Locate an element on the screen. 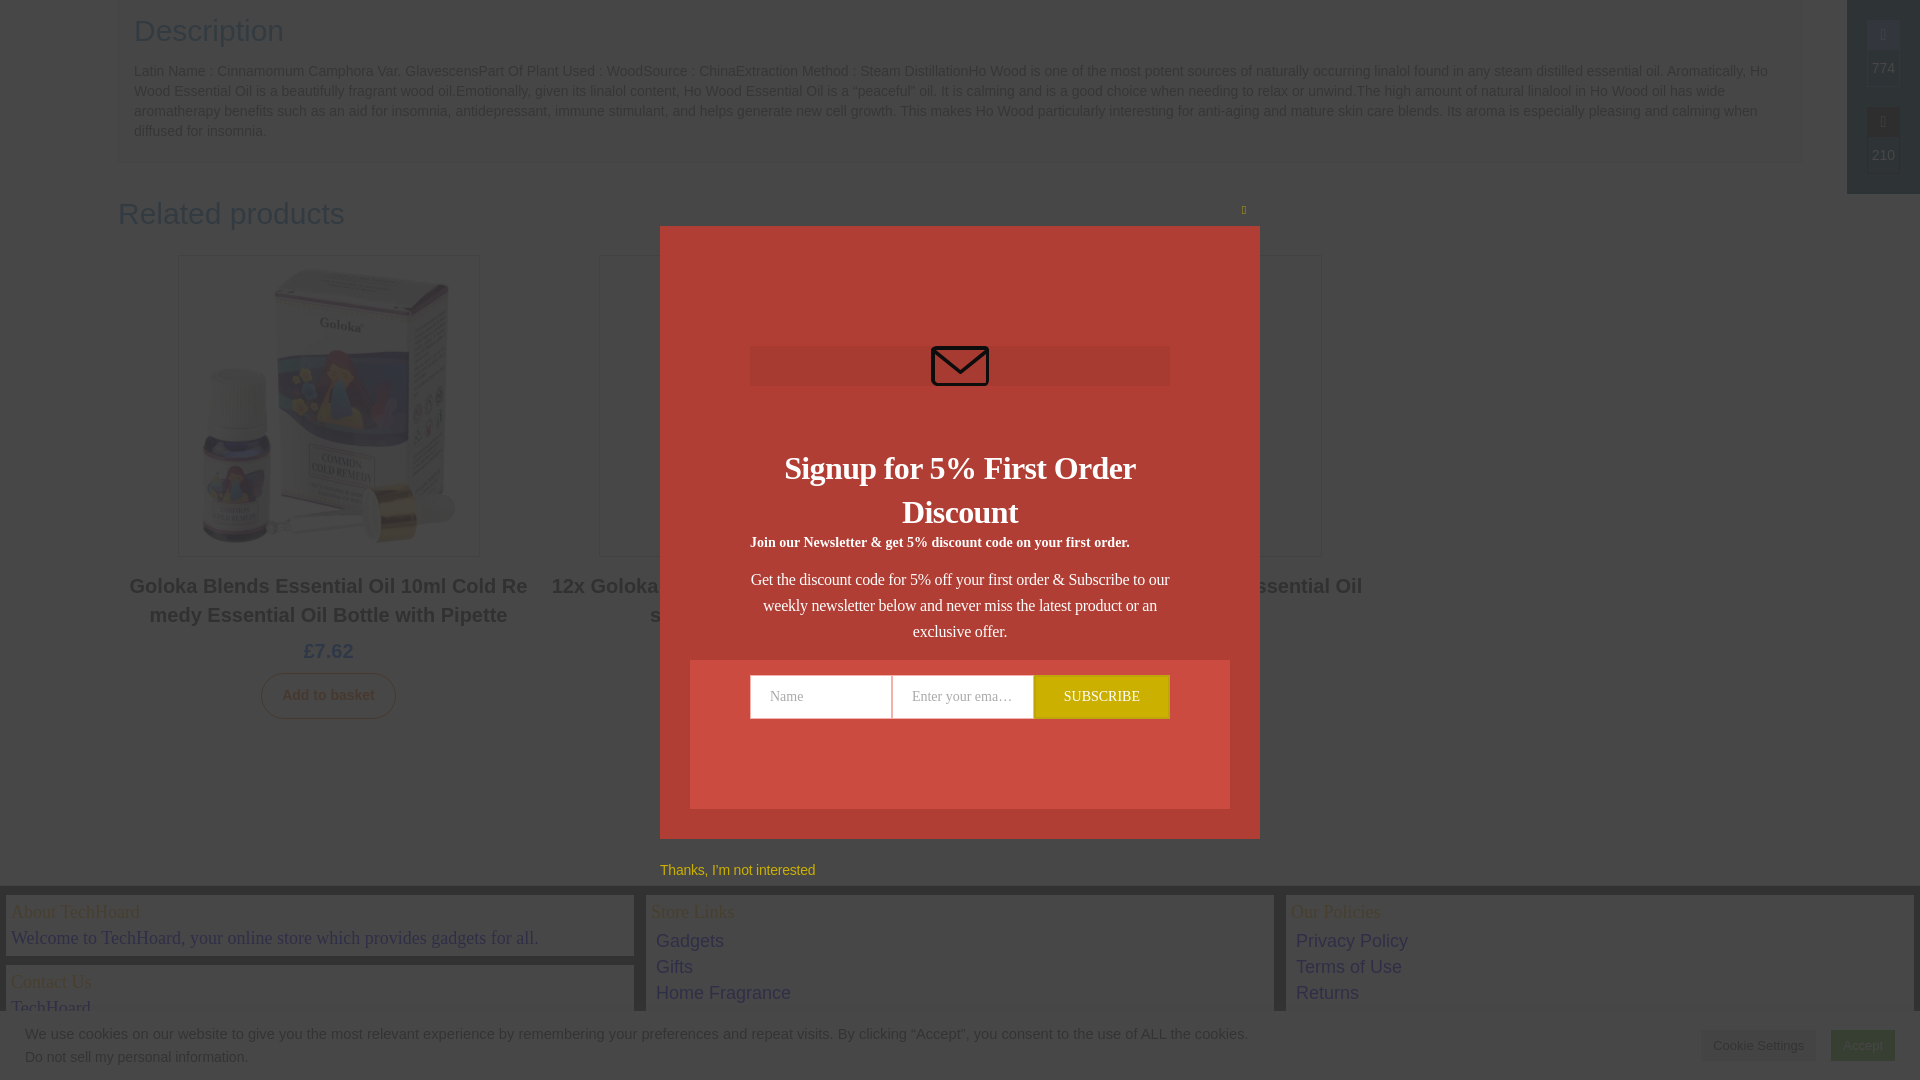 The height and width of the screenshot is (1080, 1920). 1609483 is located at coordinates (1355, 8).